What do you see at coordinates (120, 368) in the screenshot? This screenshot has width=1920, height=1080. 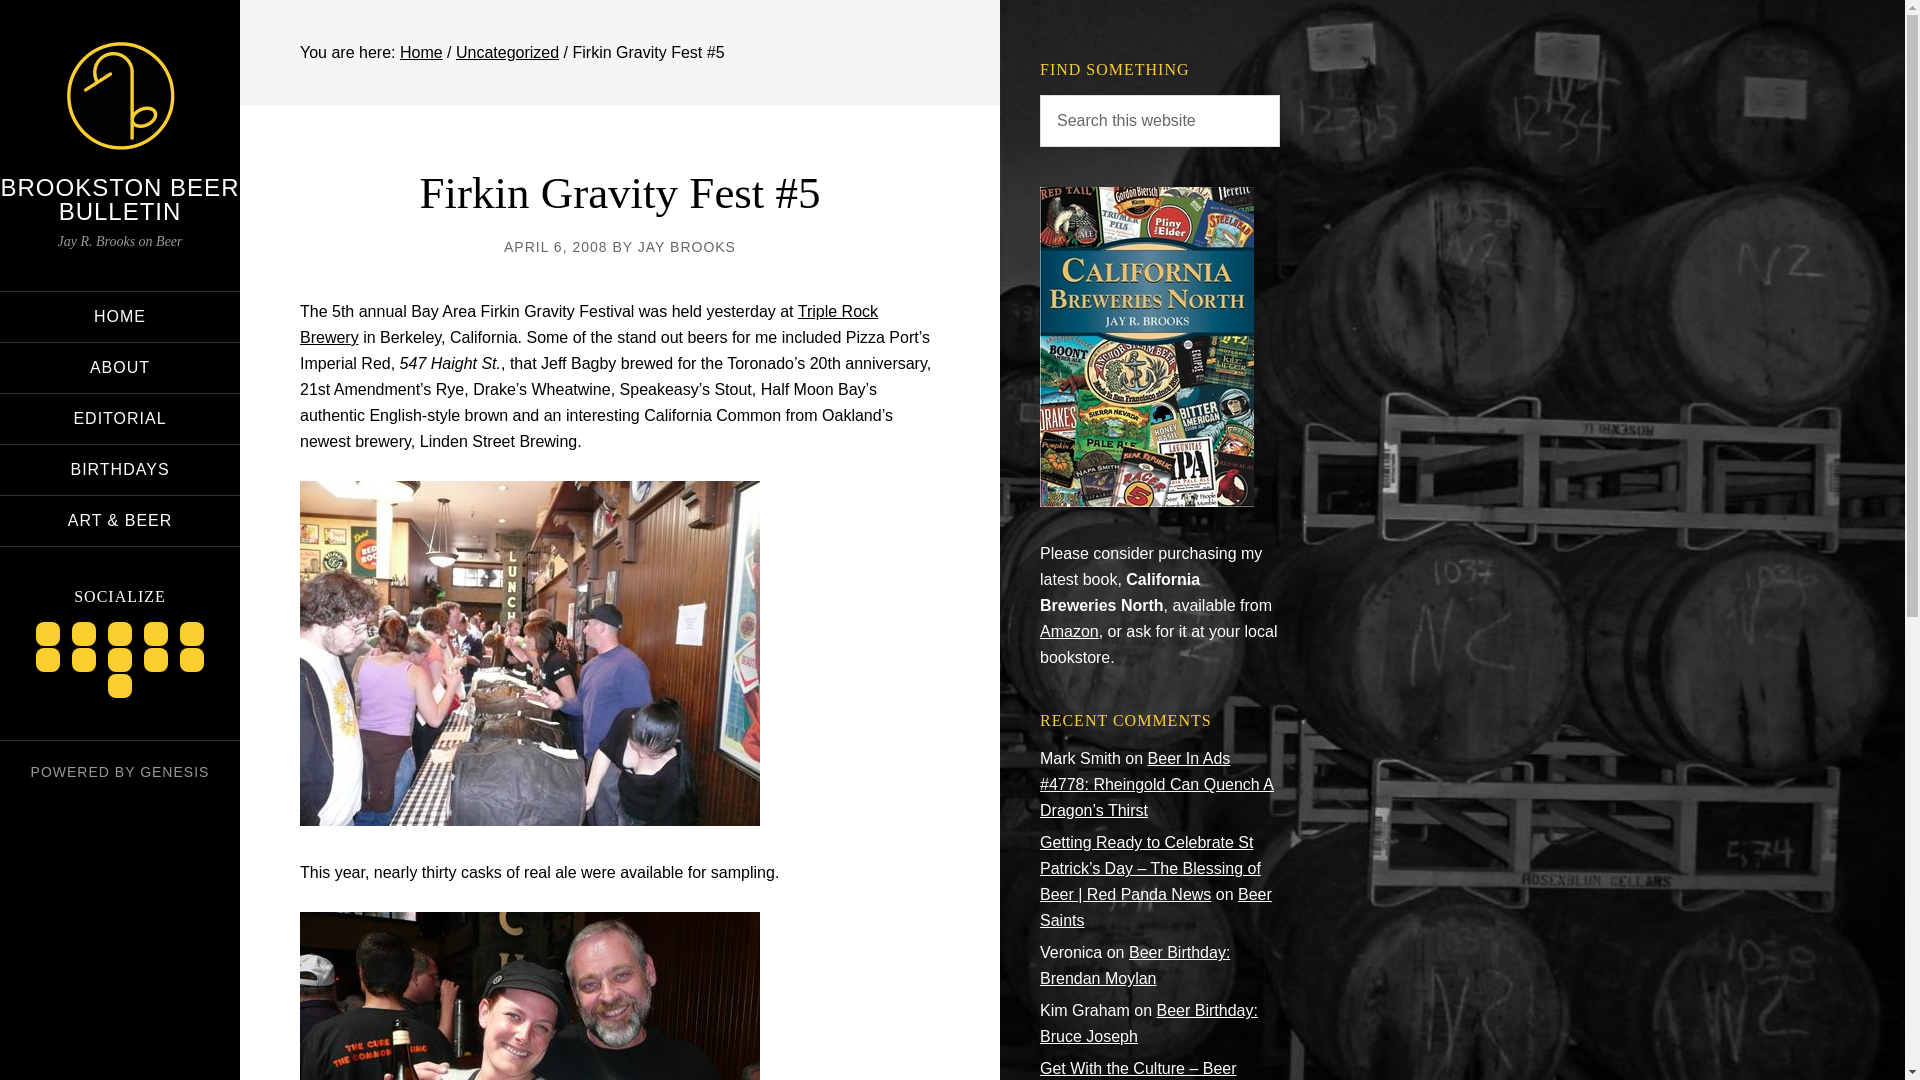 I see `ABOUT` at bounding box center [120, 368].